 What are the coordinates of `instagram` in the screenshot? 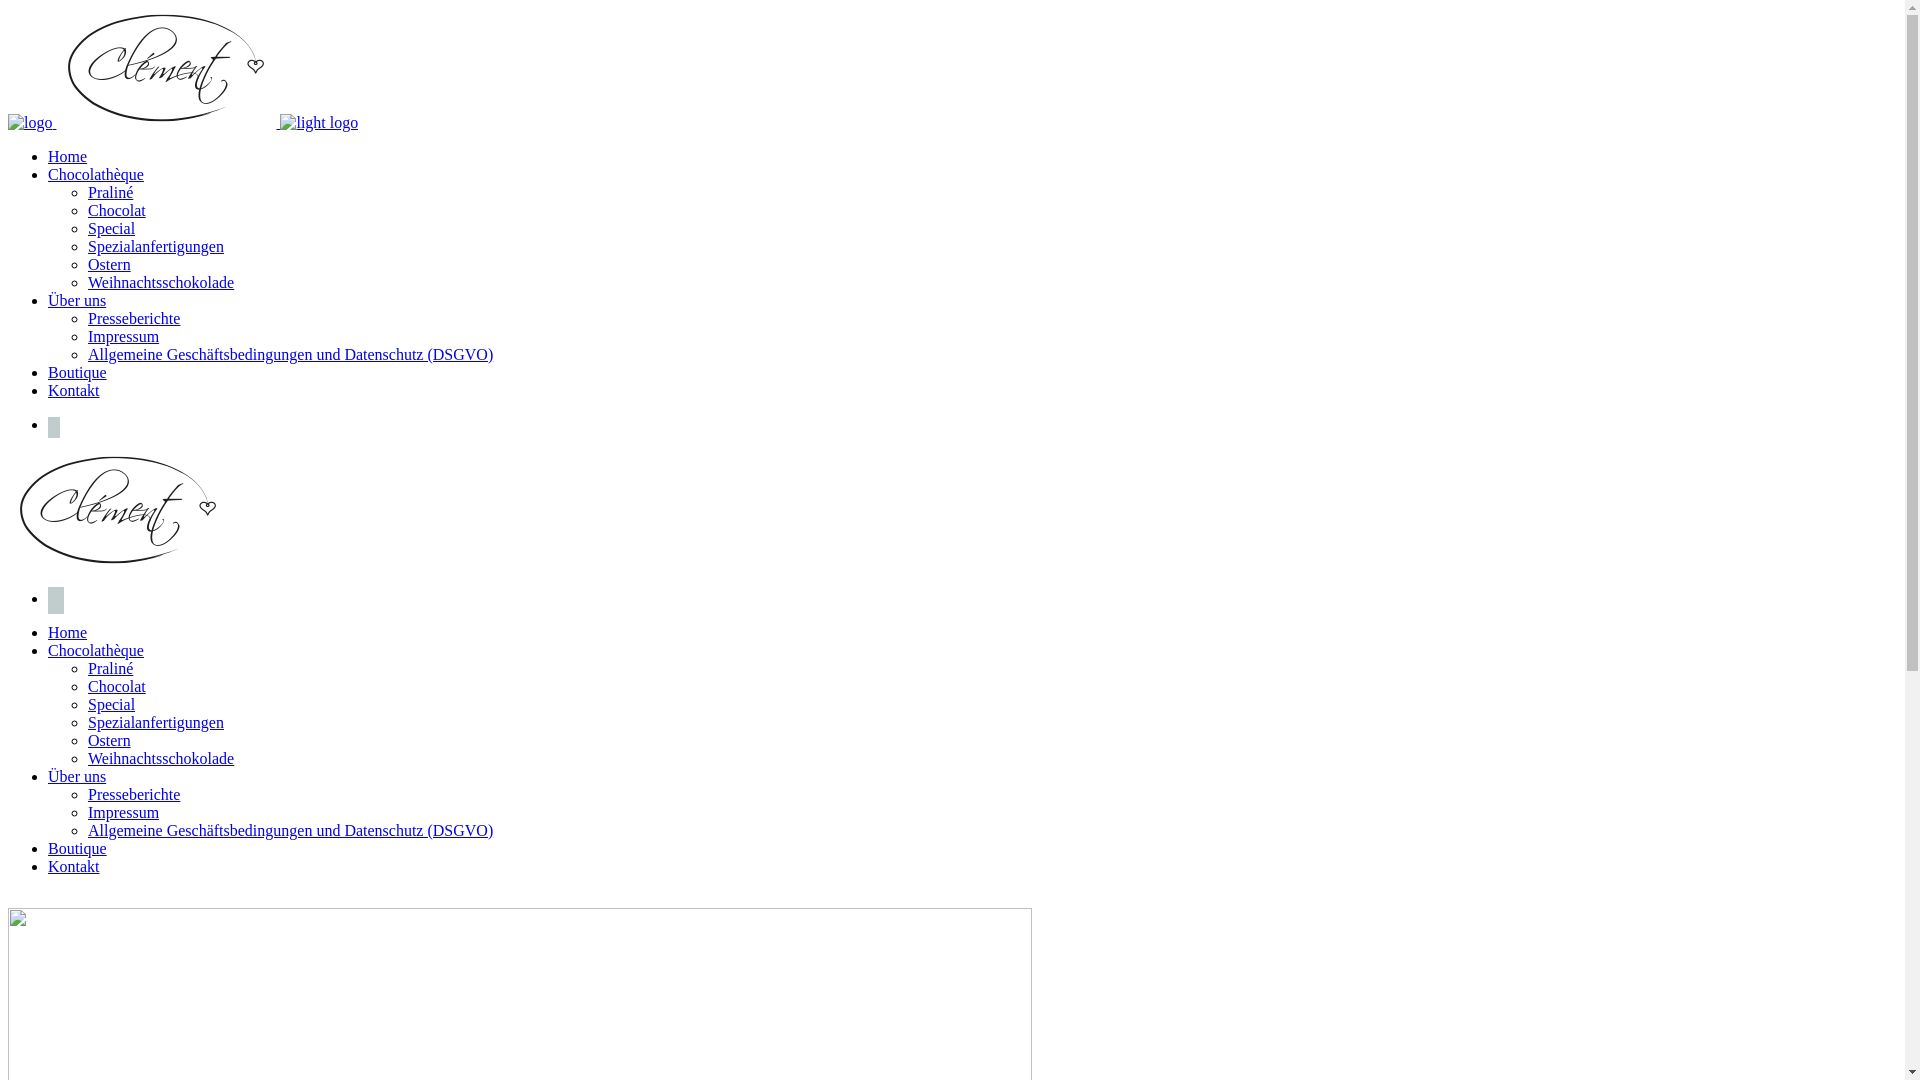 It's located at (54, 424).